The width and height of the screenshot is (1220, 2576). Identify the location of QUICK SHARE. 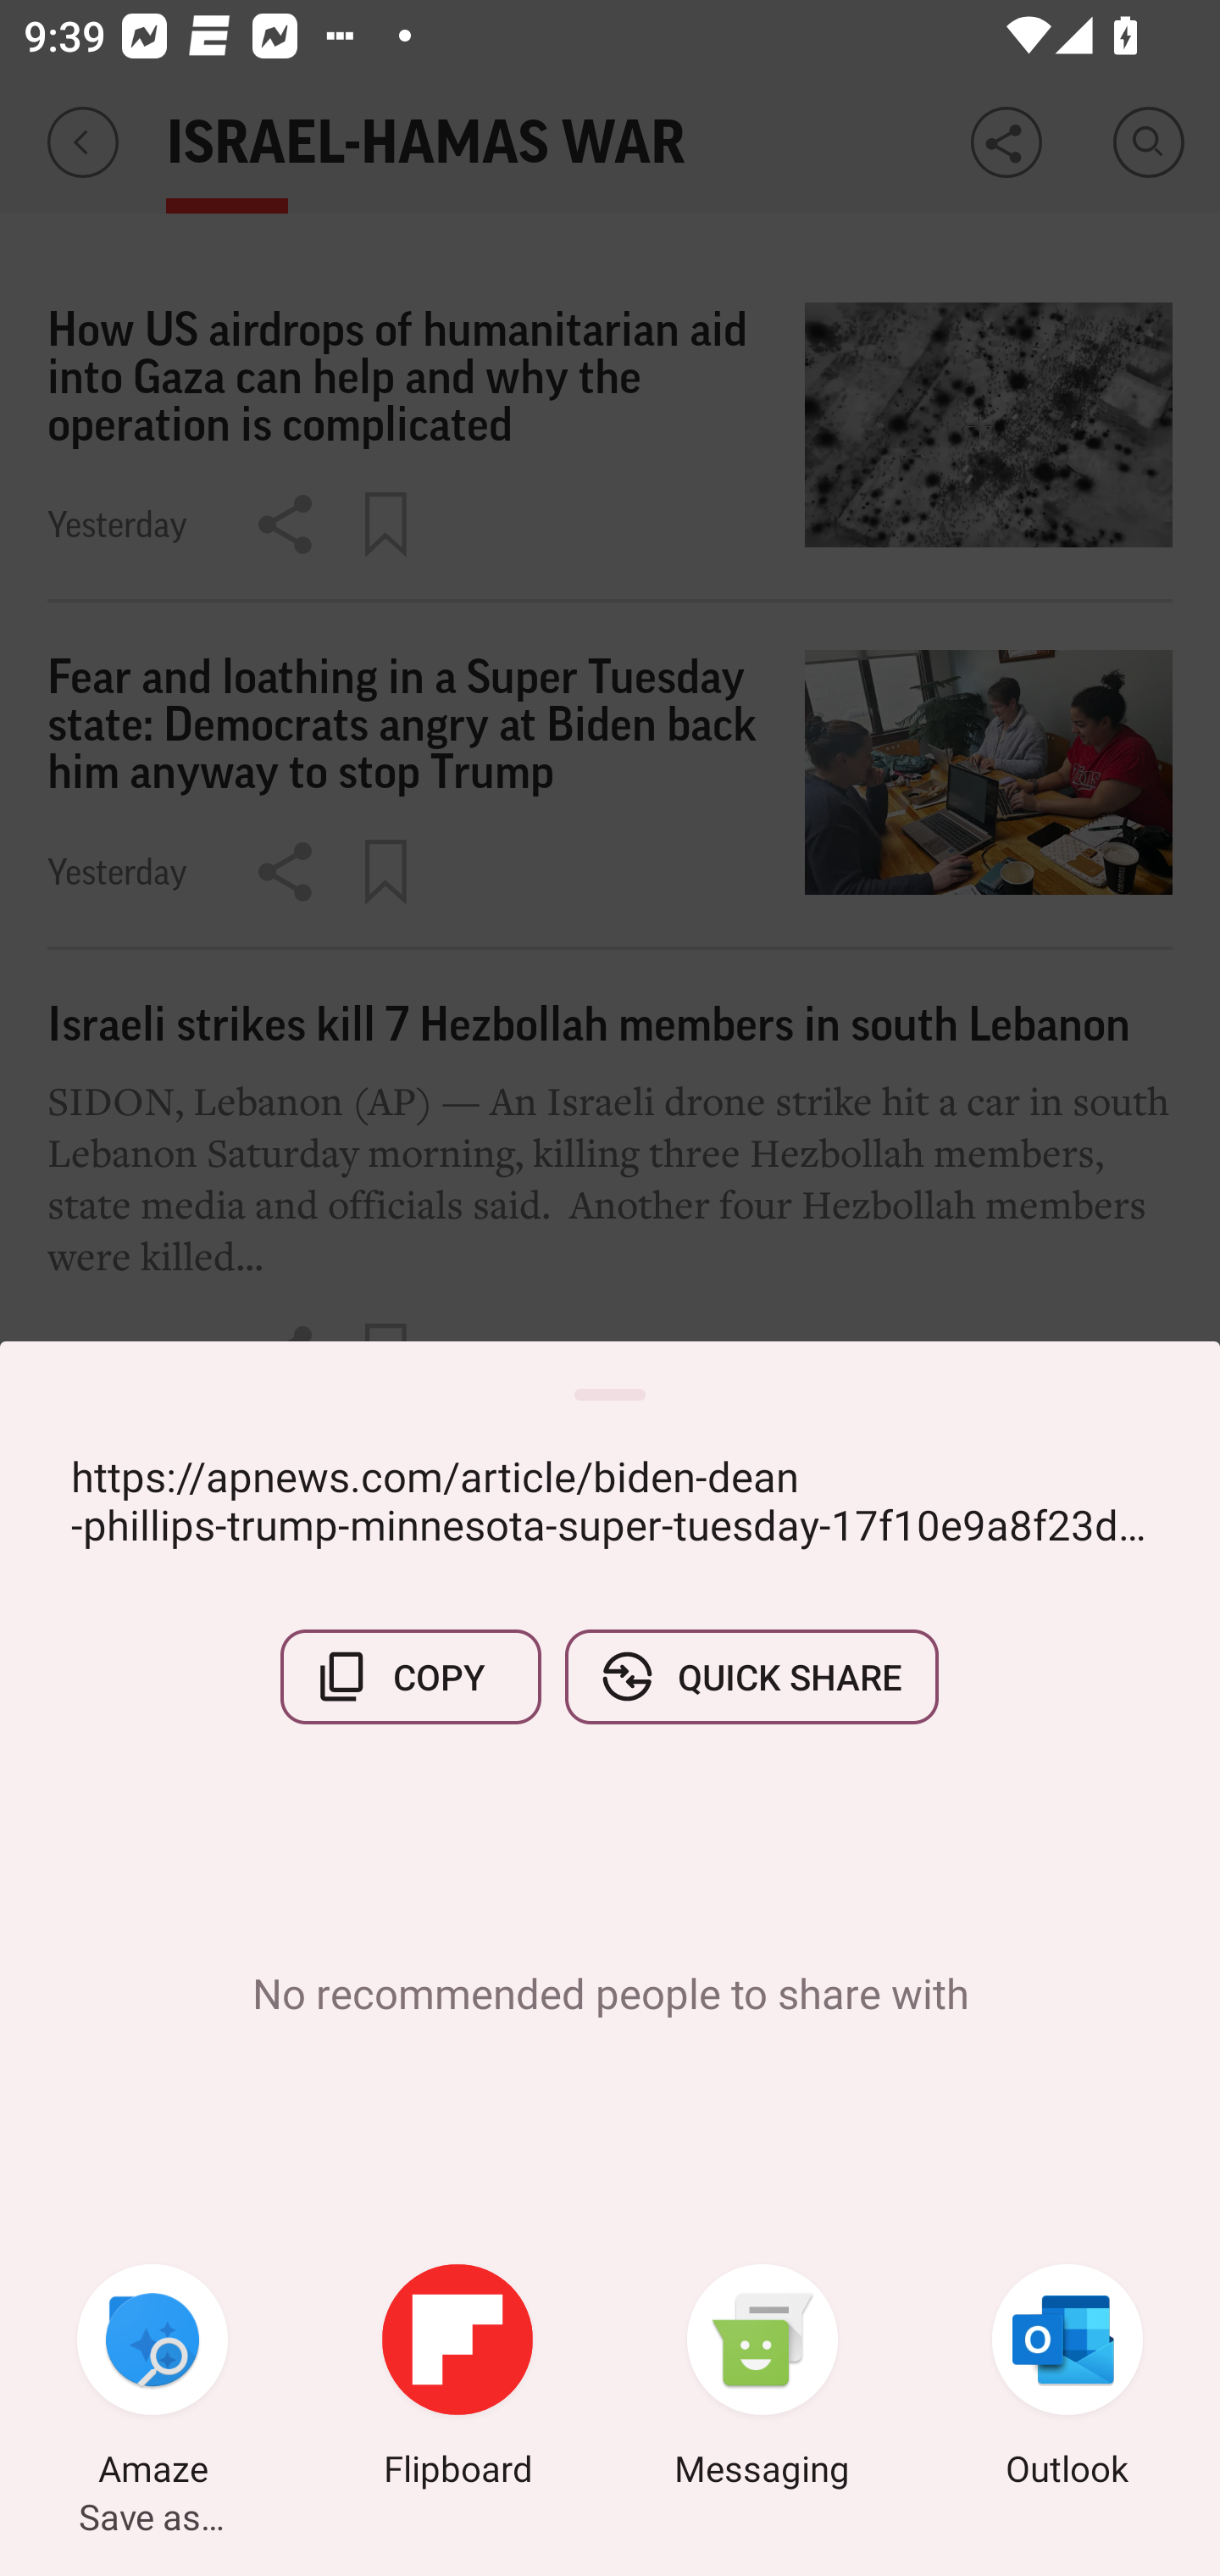
(751, 1676).